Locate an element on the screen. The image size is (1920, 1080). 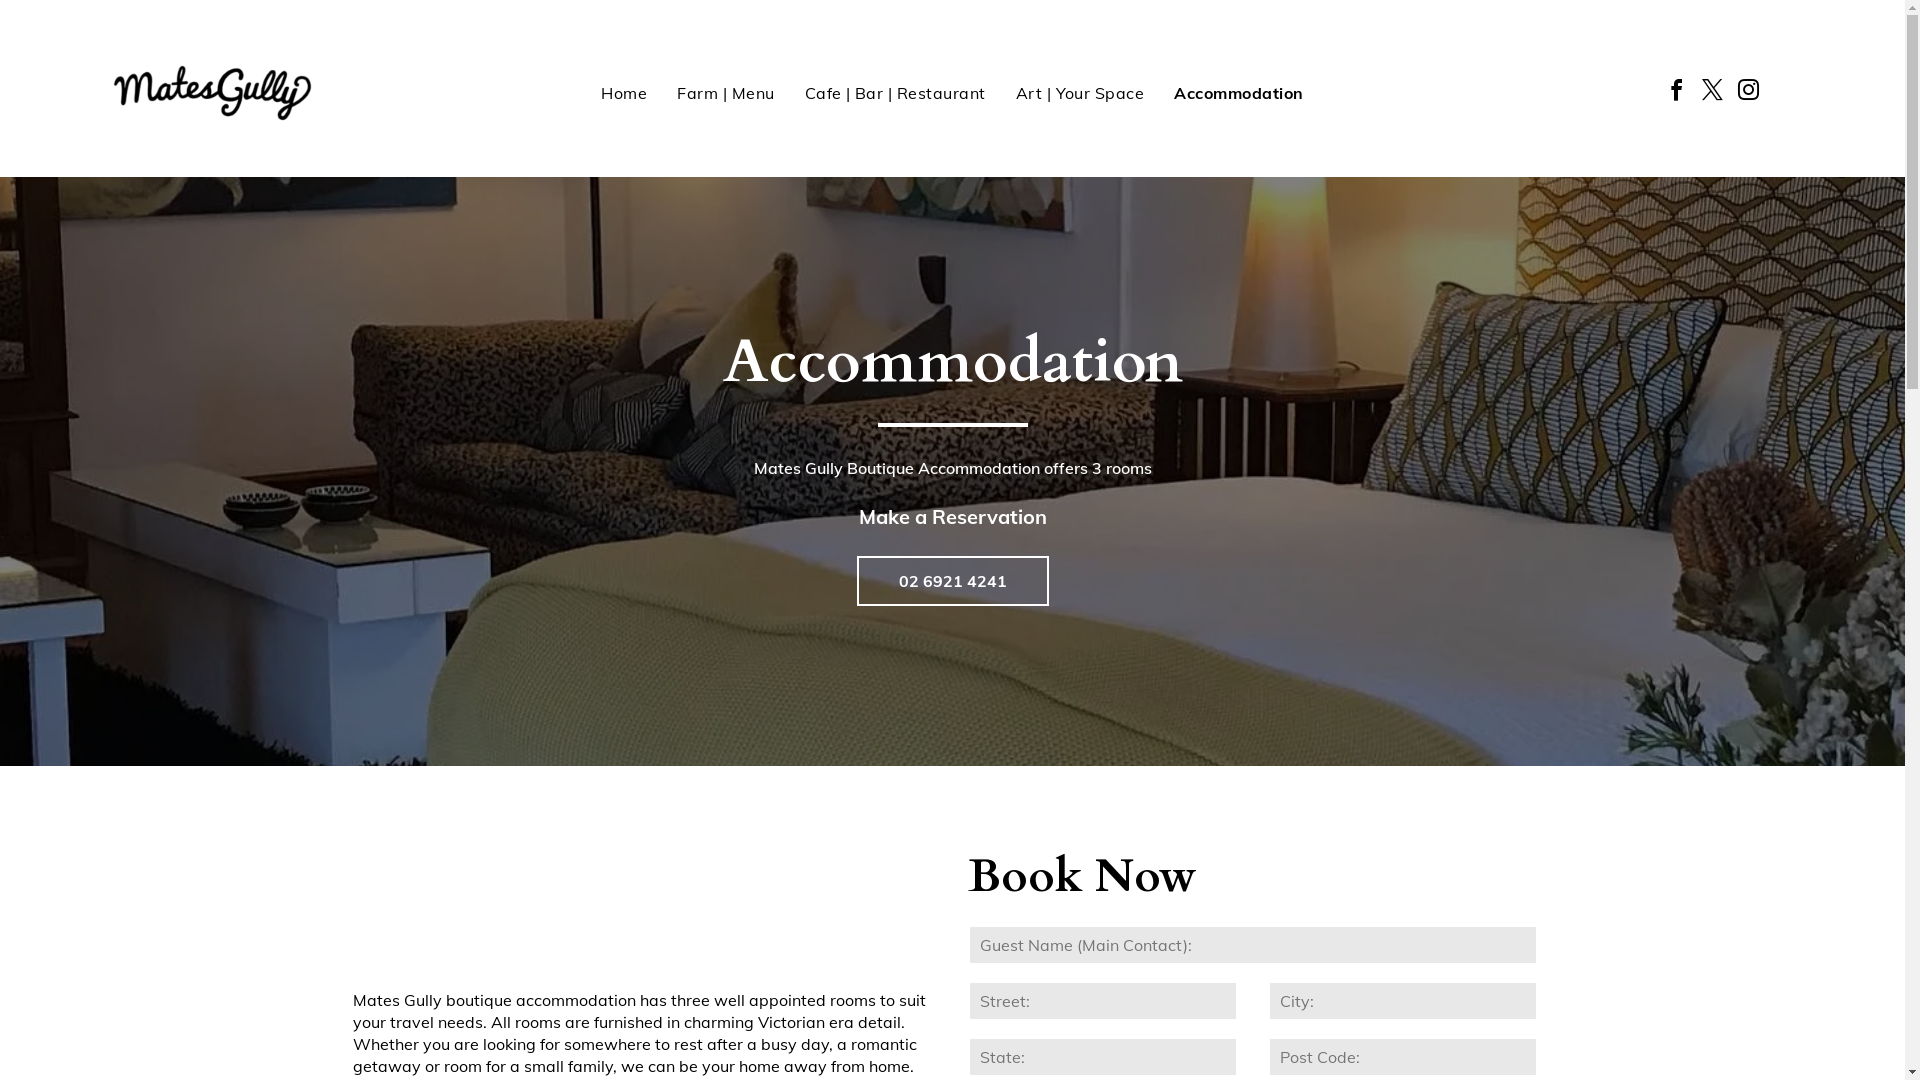
Farm | Menu is located at coordinates (726, 93).